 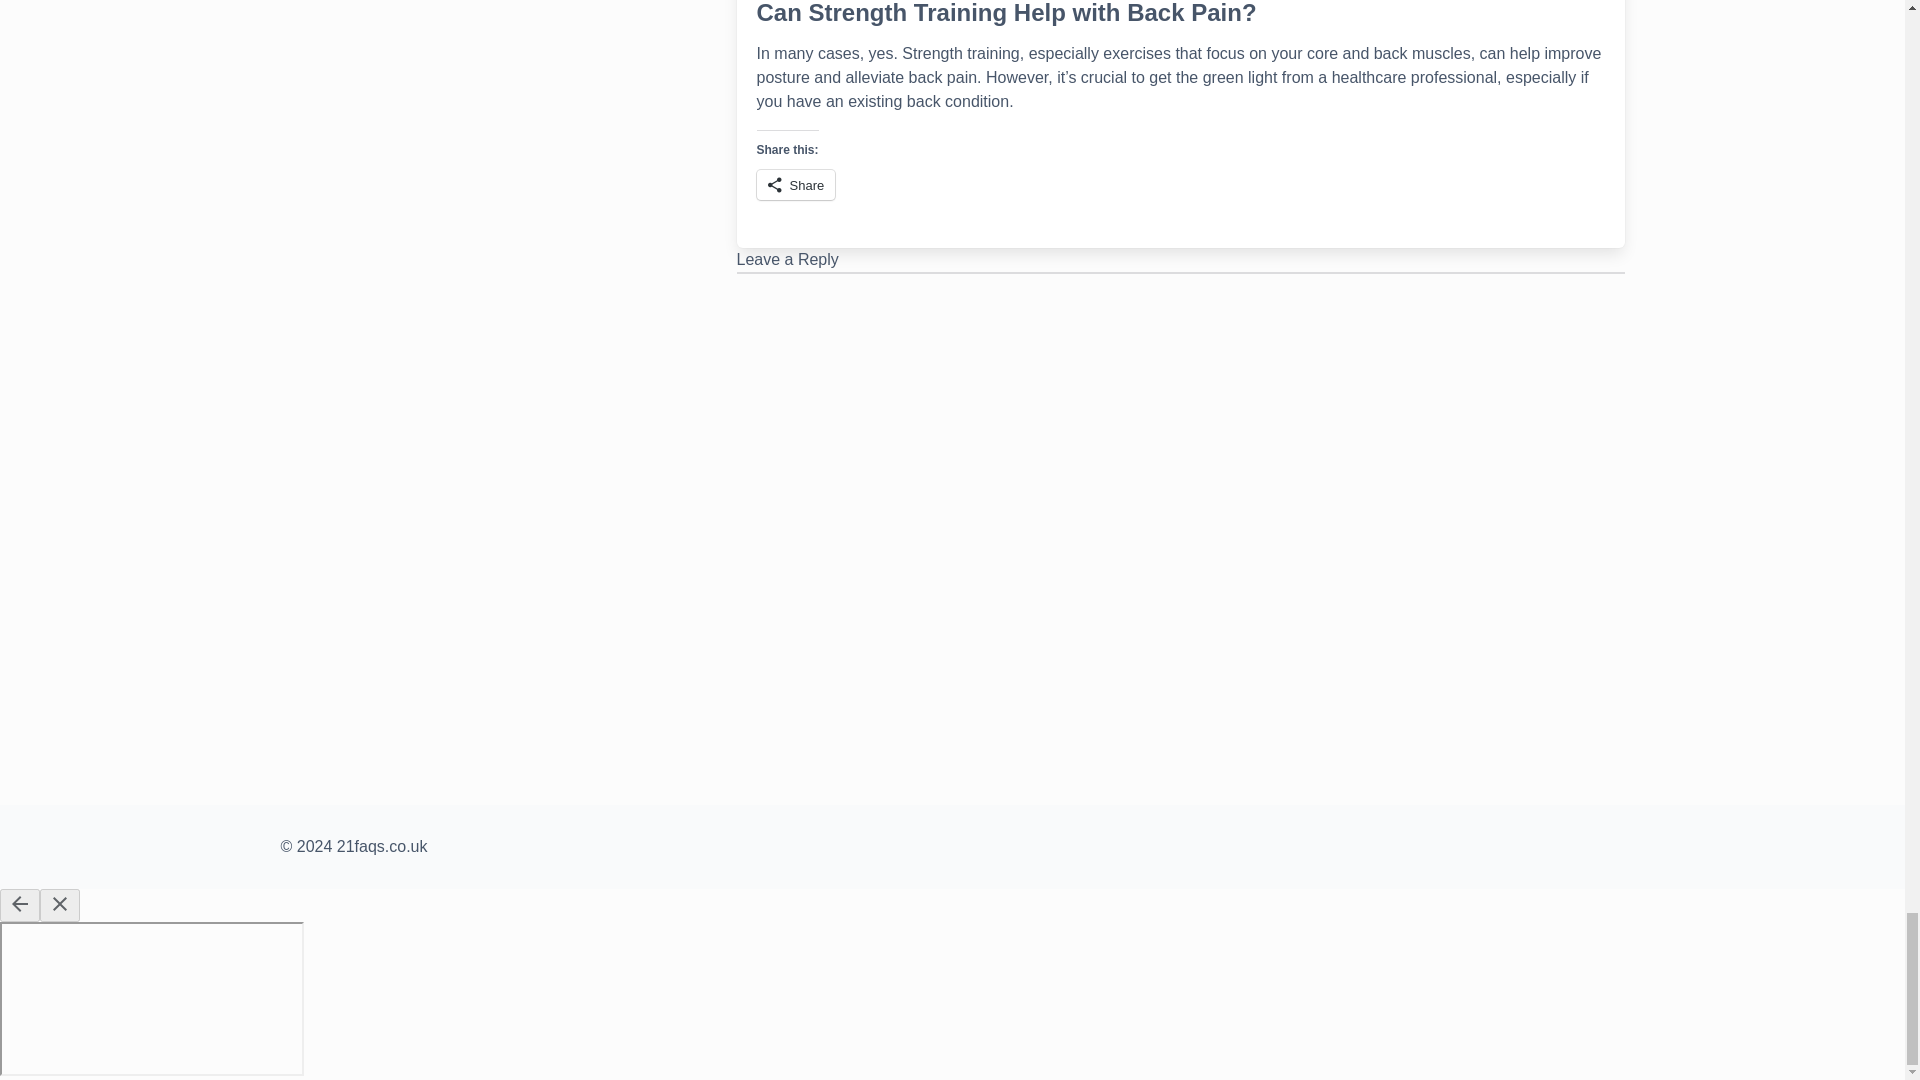 I want to click on Share, so click(x=796, y=184).